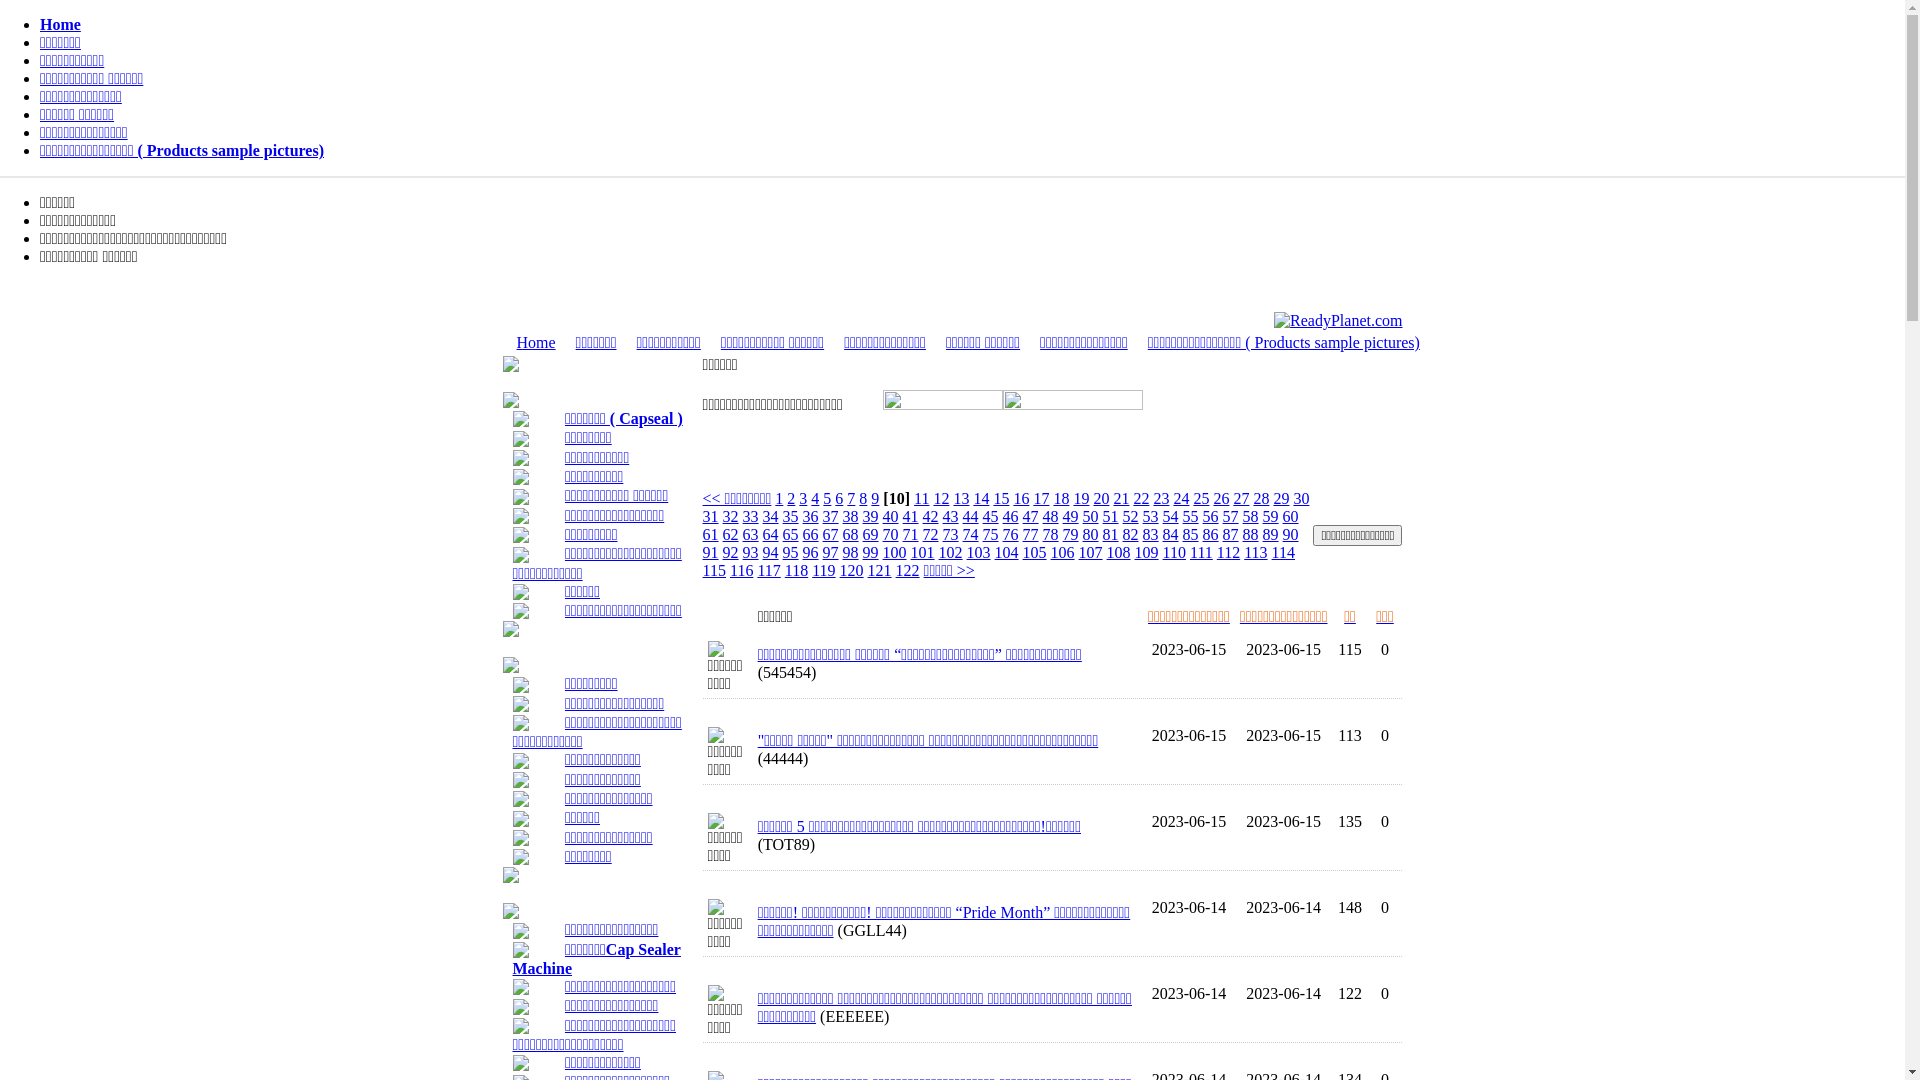 This screenshot has width=1920, height=1080. I want to click on 41, so click(911, 516).